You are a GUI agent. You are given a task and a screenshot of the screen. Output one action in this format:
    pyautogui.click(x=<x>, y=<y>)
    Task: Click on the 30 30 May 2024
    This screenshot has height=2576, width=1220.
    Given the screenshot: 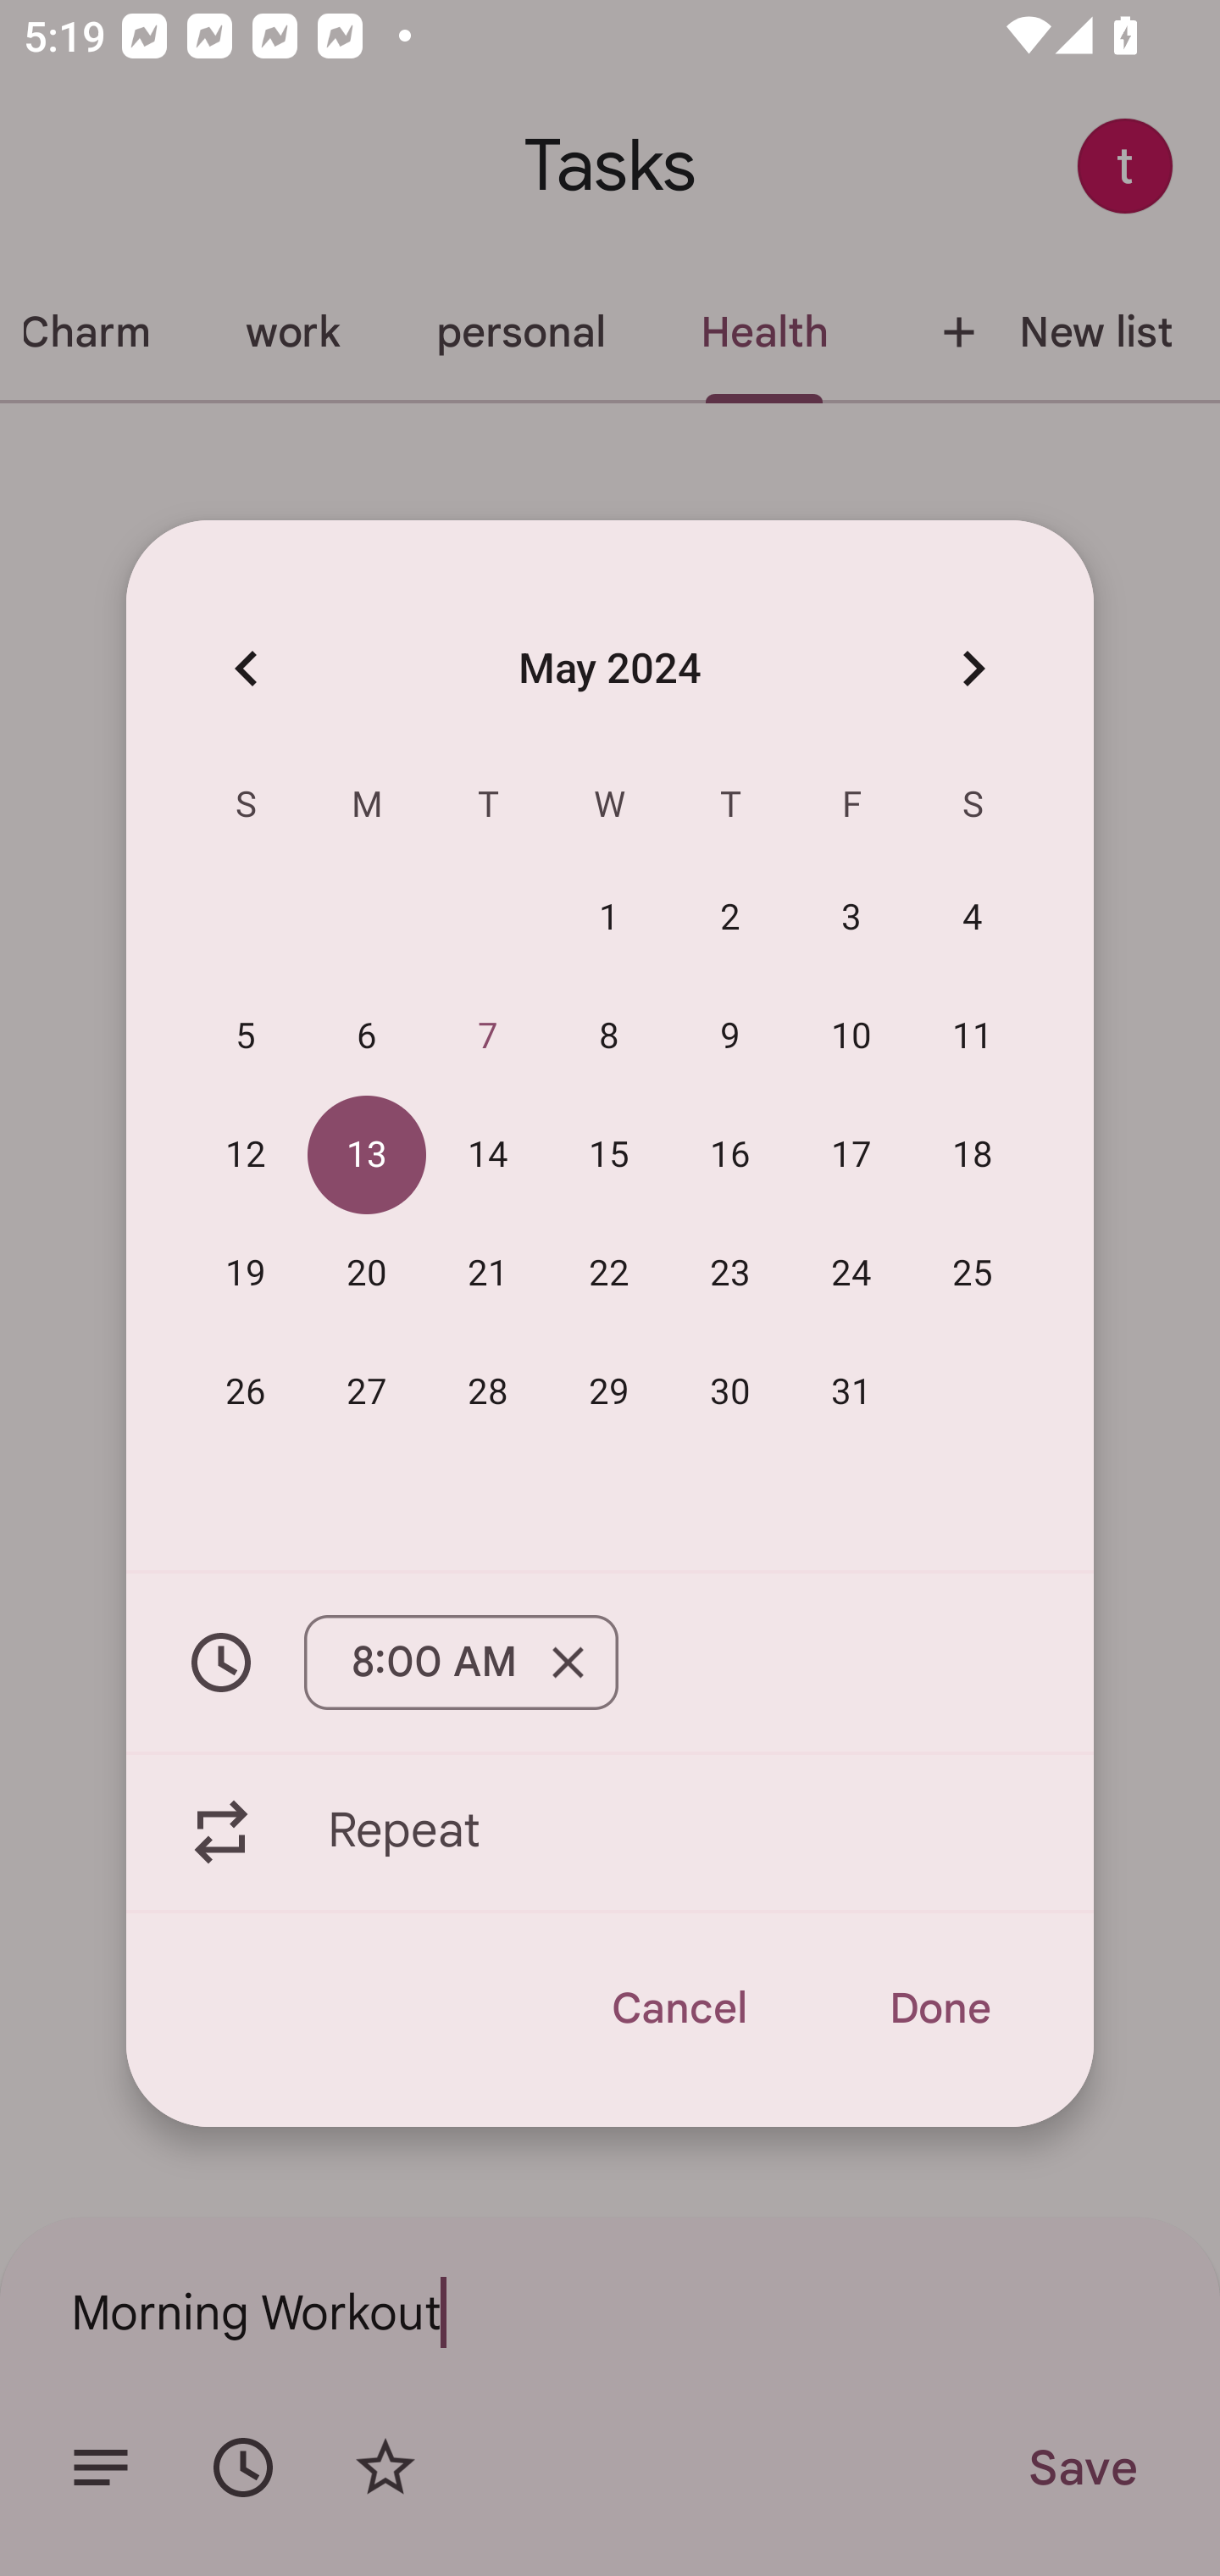 What is the action you would take?
    pyautogui.click(x=730, y=1391)
    